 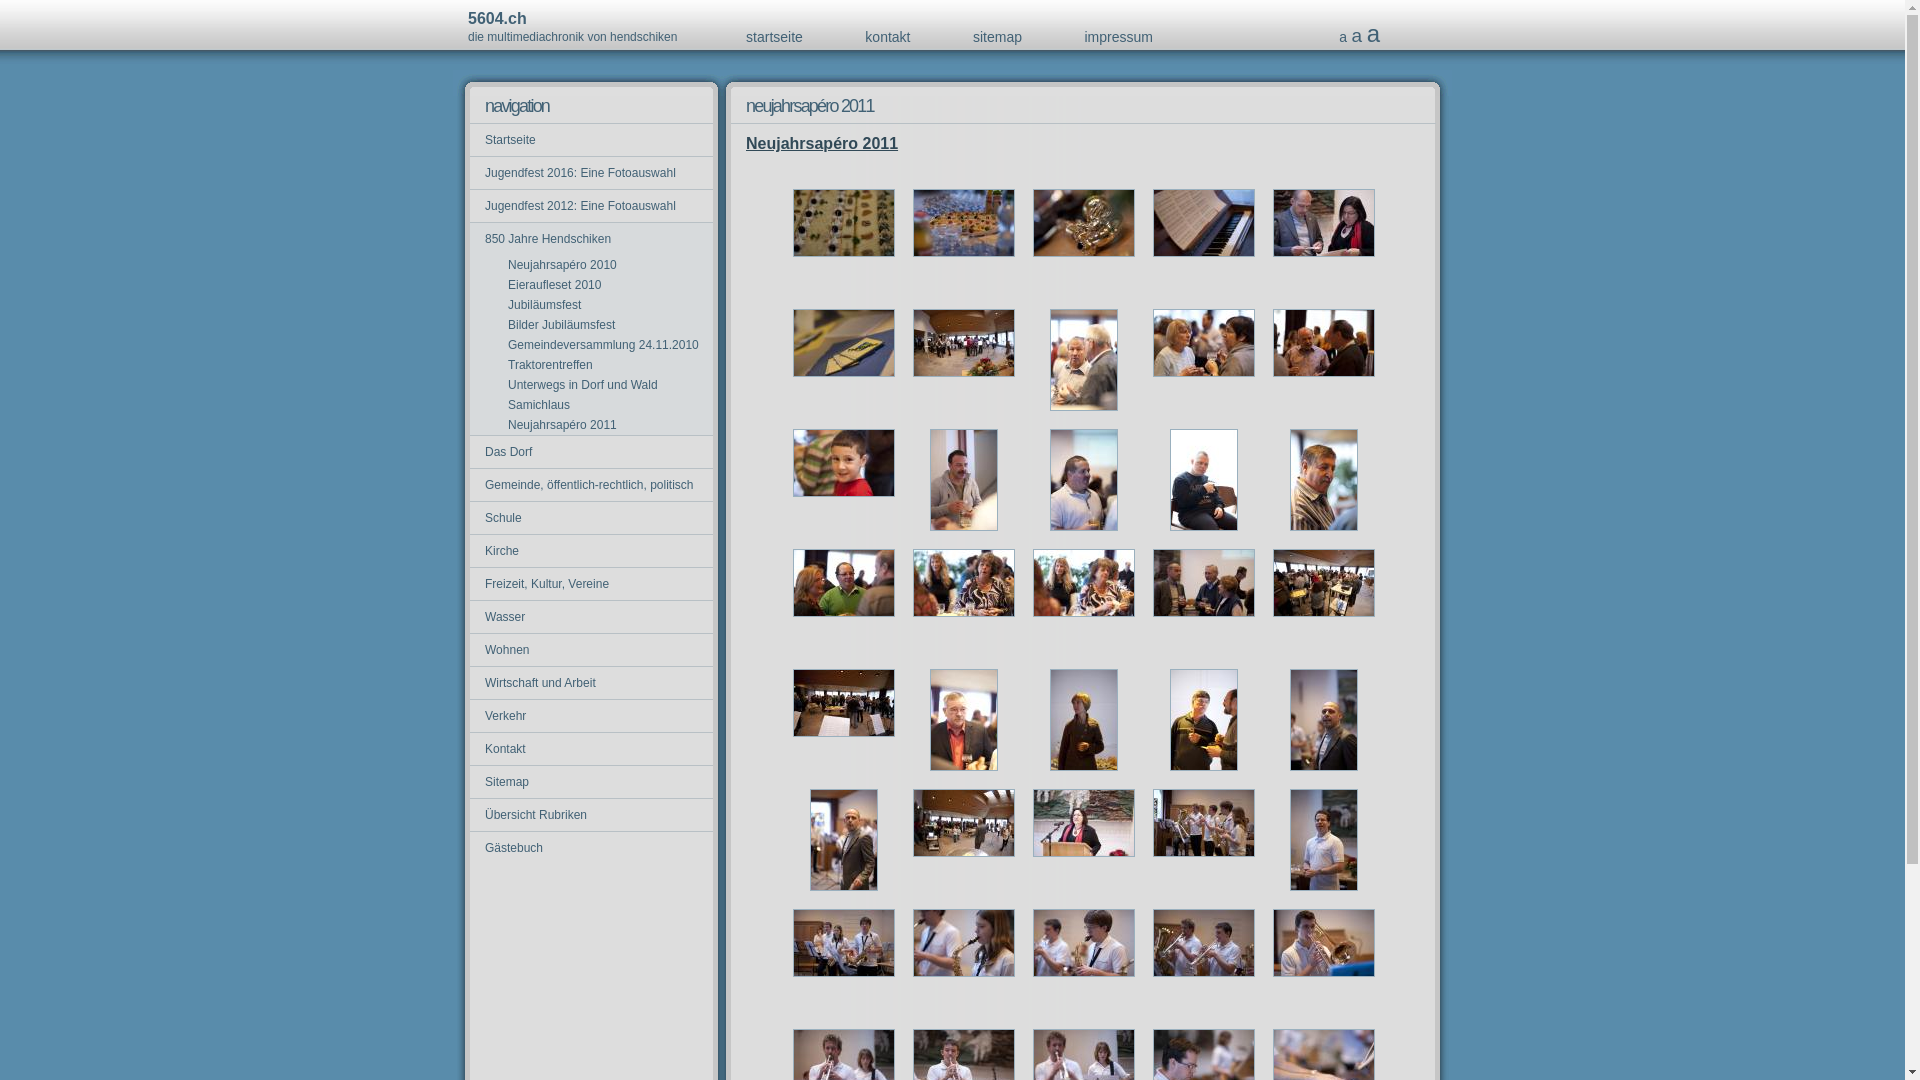 What do you see at coordinates (592, 650) in the screenshot?
I see `Wohnen` at bounding box center [592, 650].